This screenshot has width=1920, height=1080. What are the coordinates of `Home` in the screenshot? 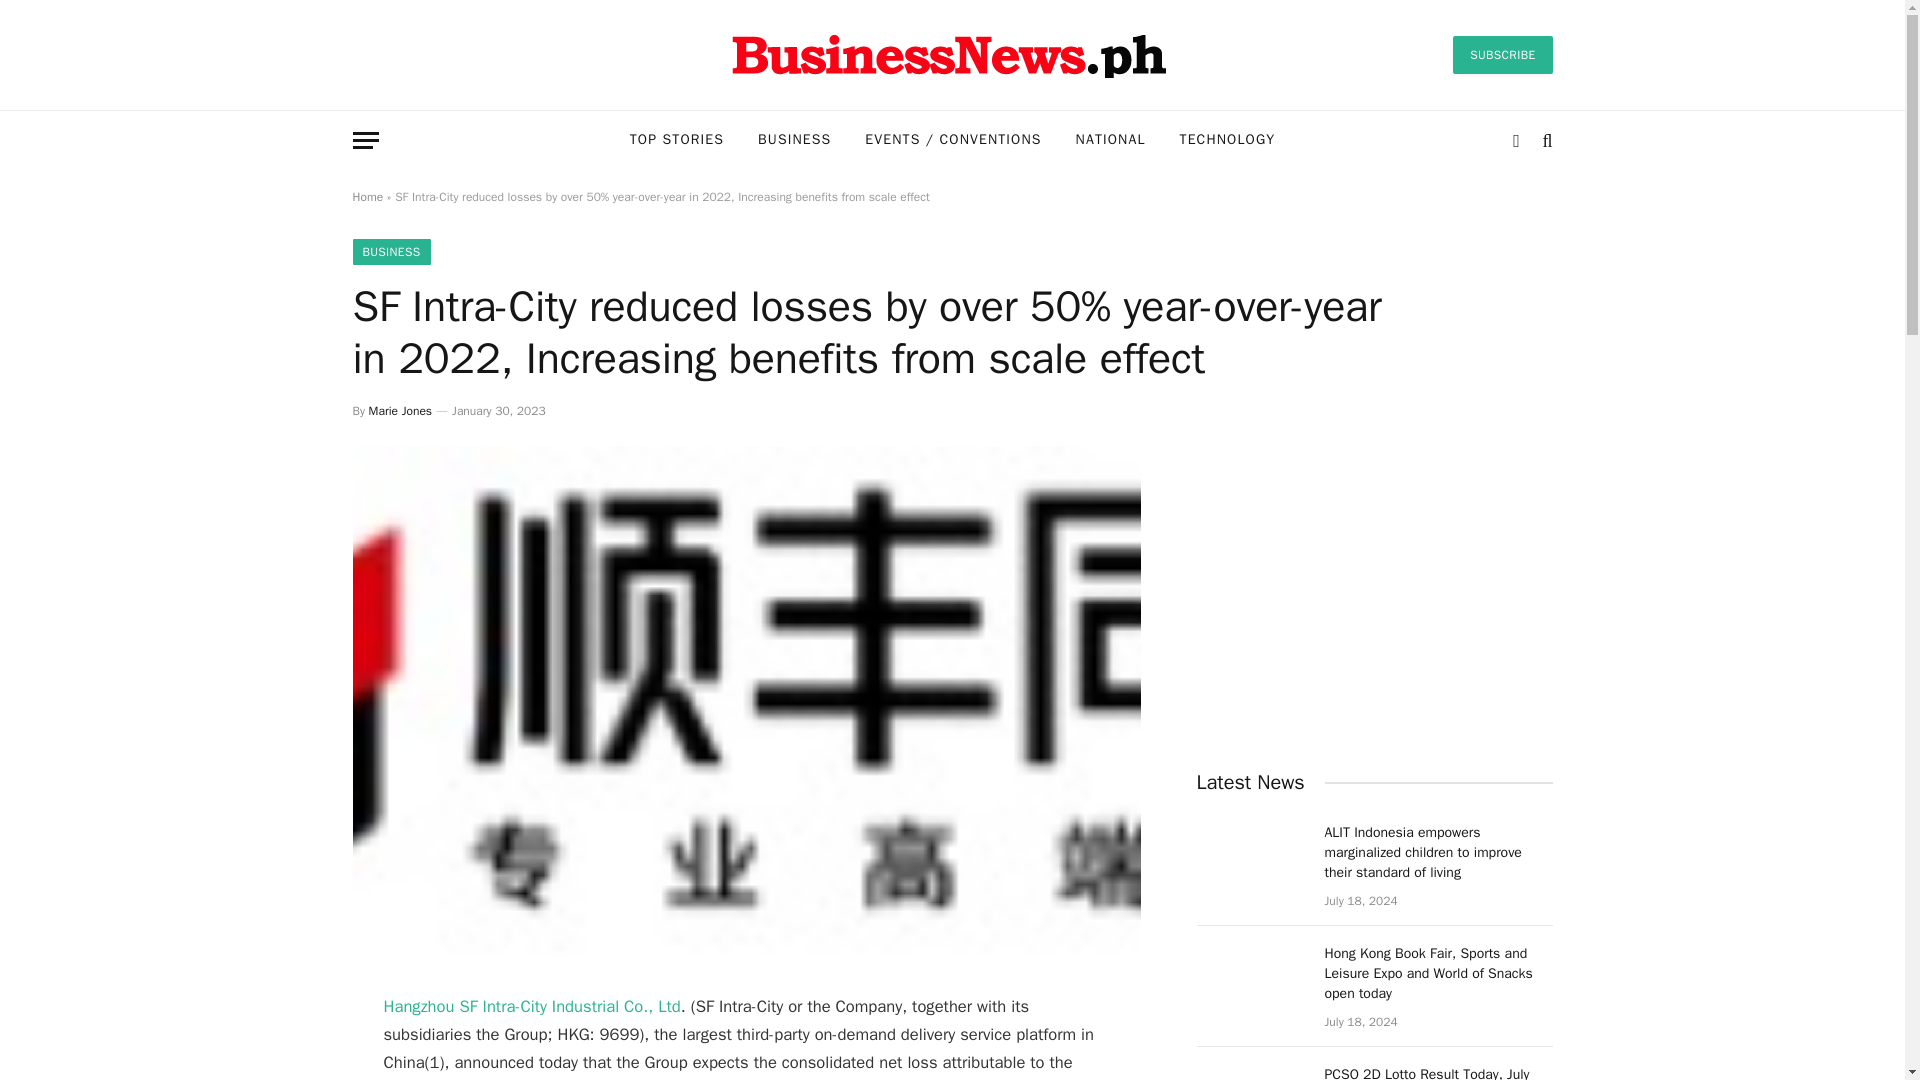 It's located at (366, 197).